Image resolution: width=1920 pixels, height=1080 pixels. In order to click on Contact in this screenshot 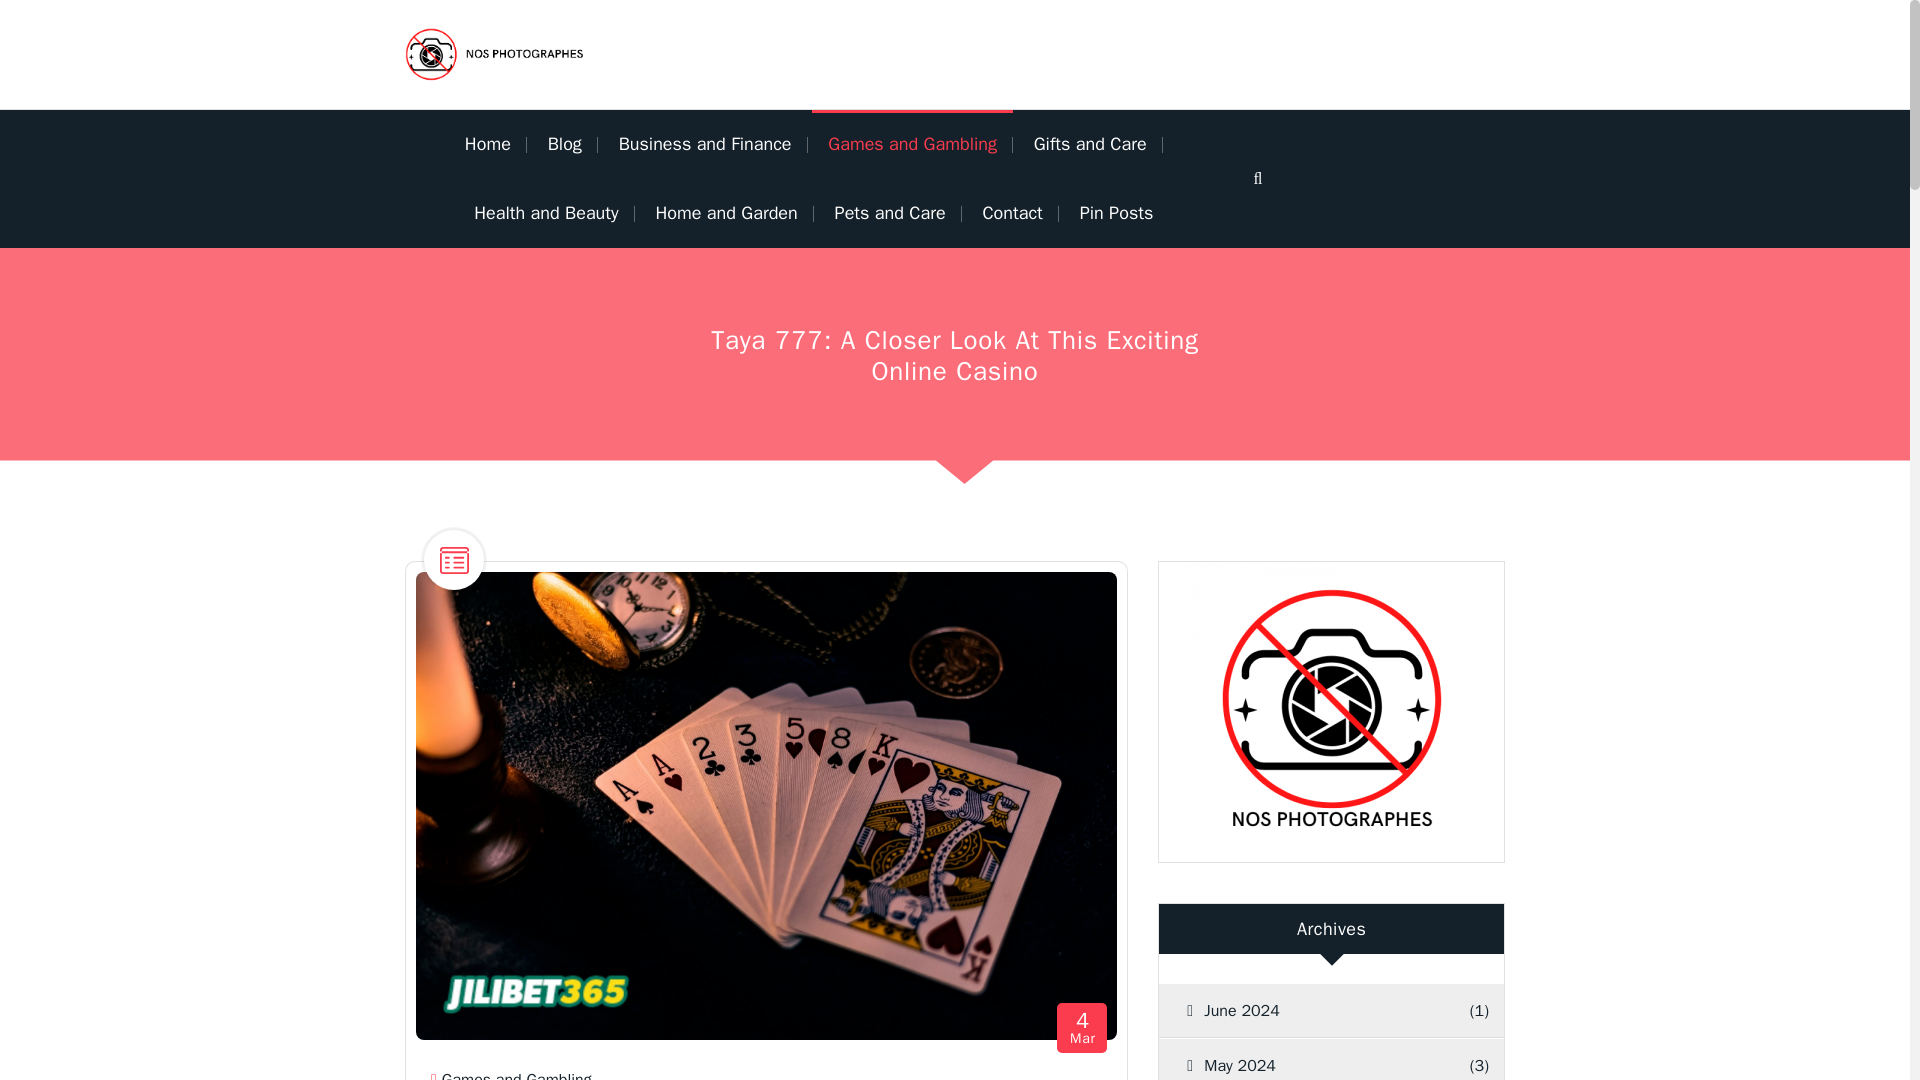, I will do `click(564, 144)`.